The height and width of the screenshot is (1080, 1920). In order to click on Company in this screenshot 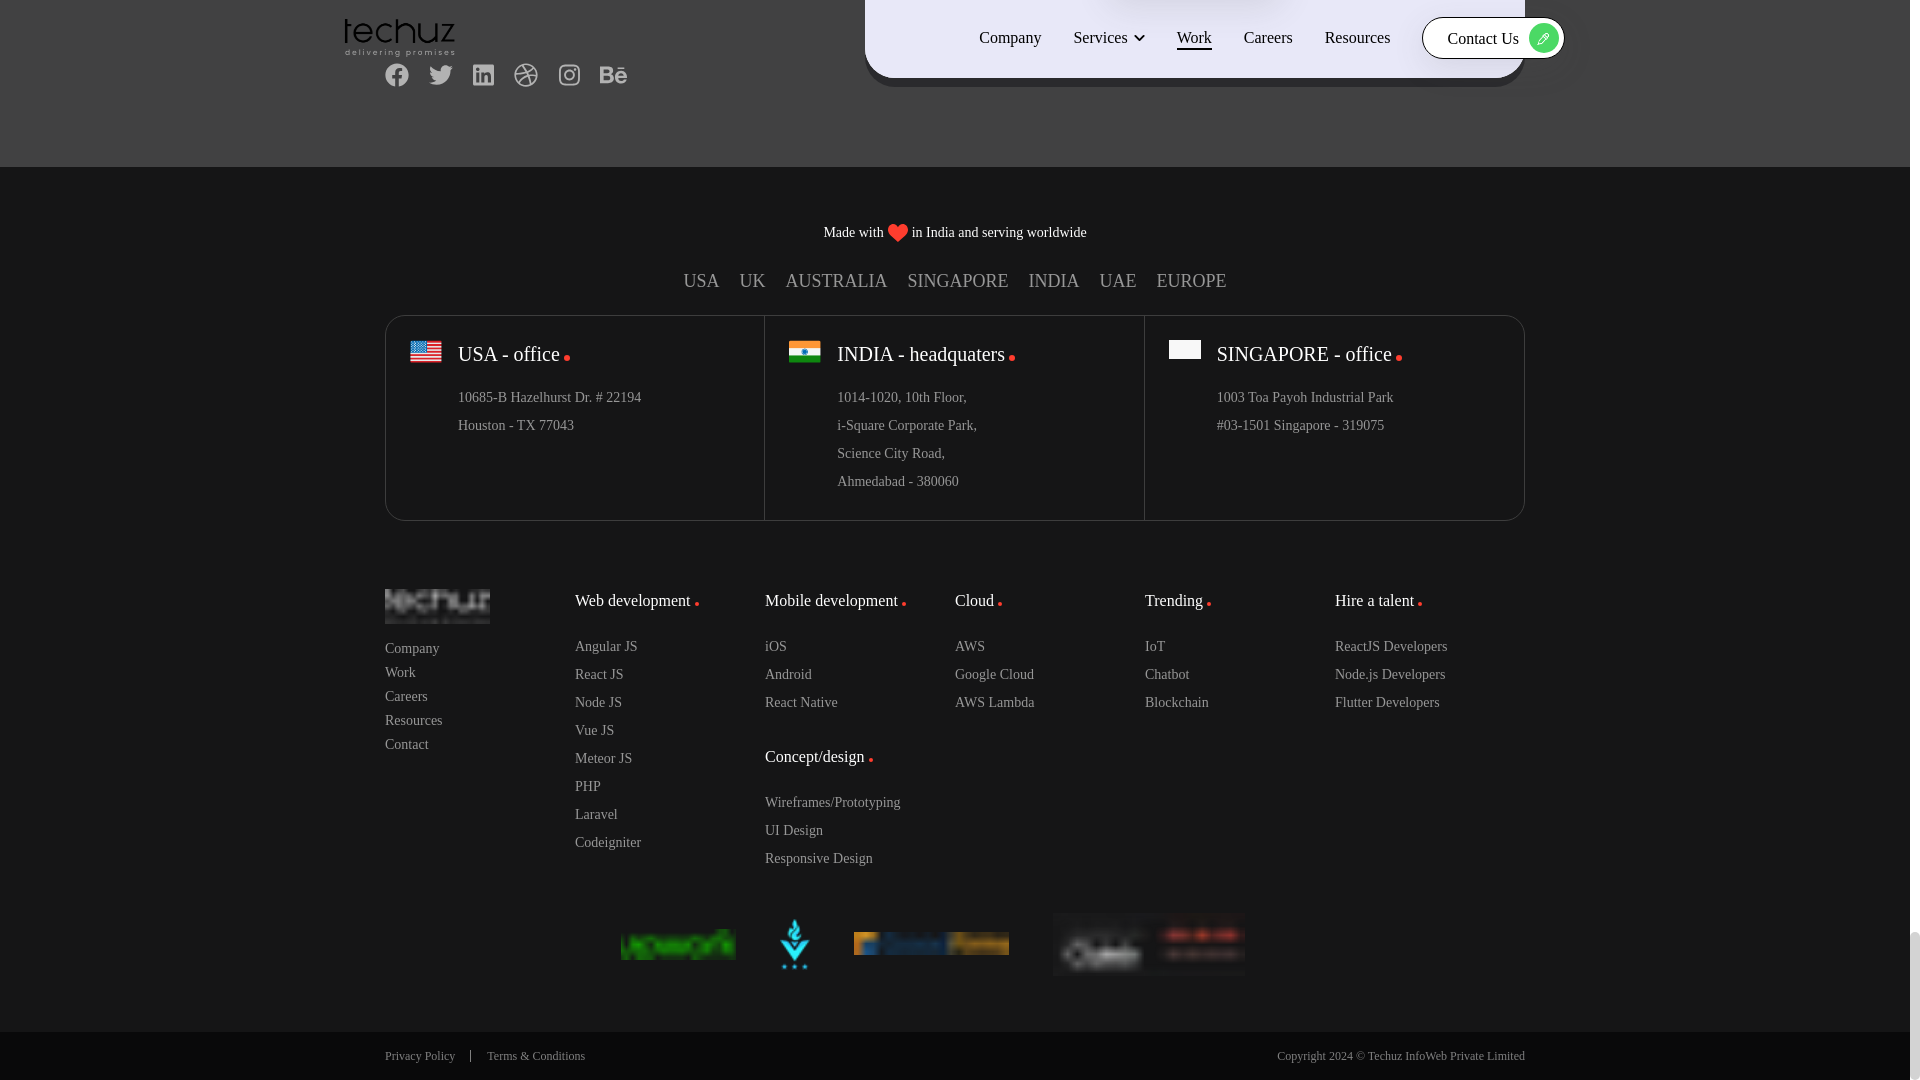, I will do `click(480, 648)`.